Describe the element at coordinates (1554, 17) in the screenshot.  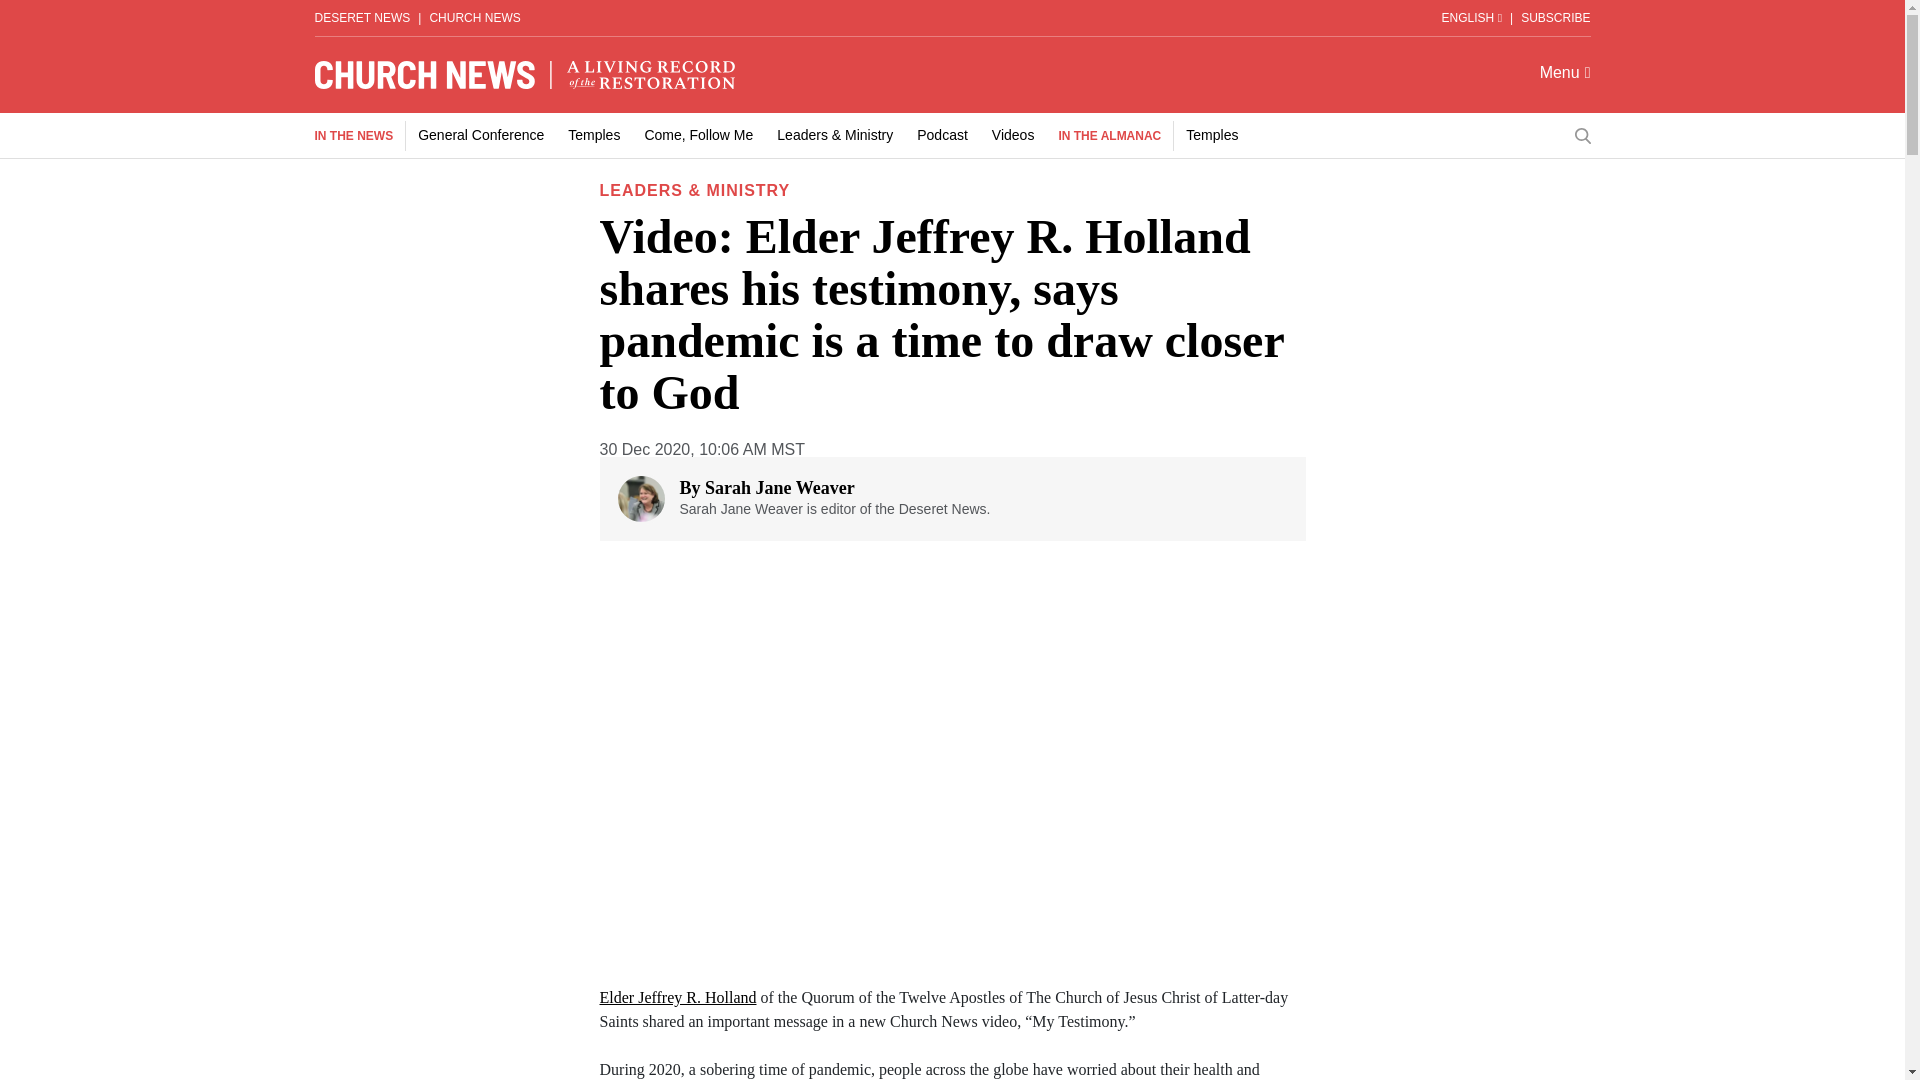
I see `SUBSCRIBE` at that location.